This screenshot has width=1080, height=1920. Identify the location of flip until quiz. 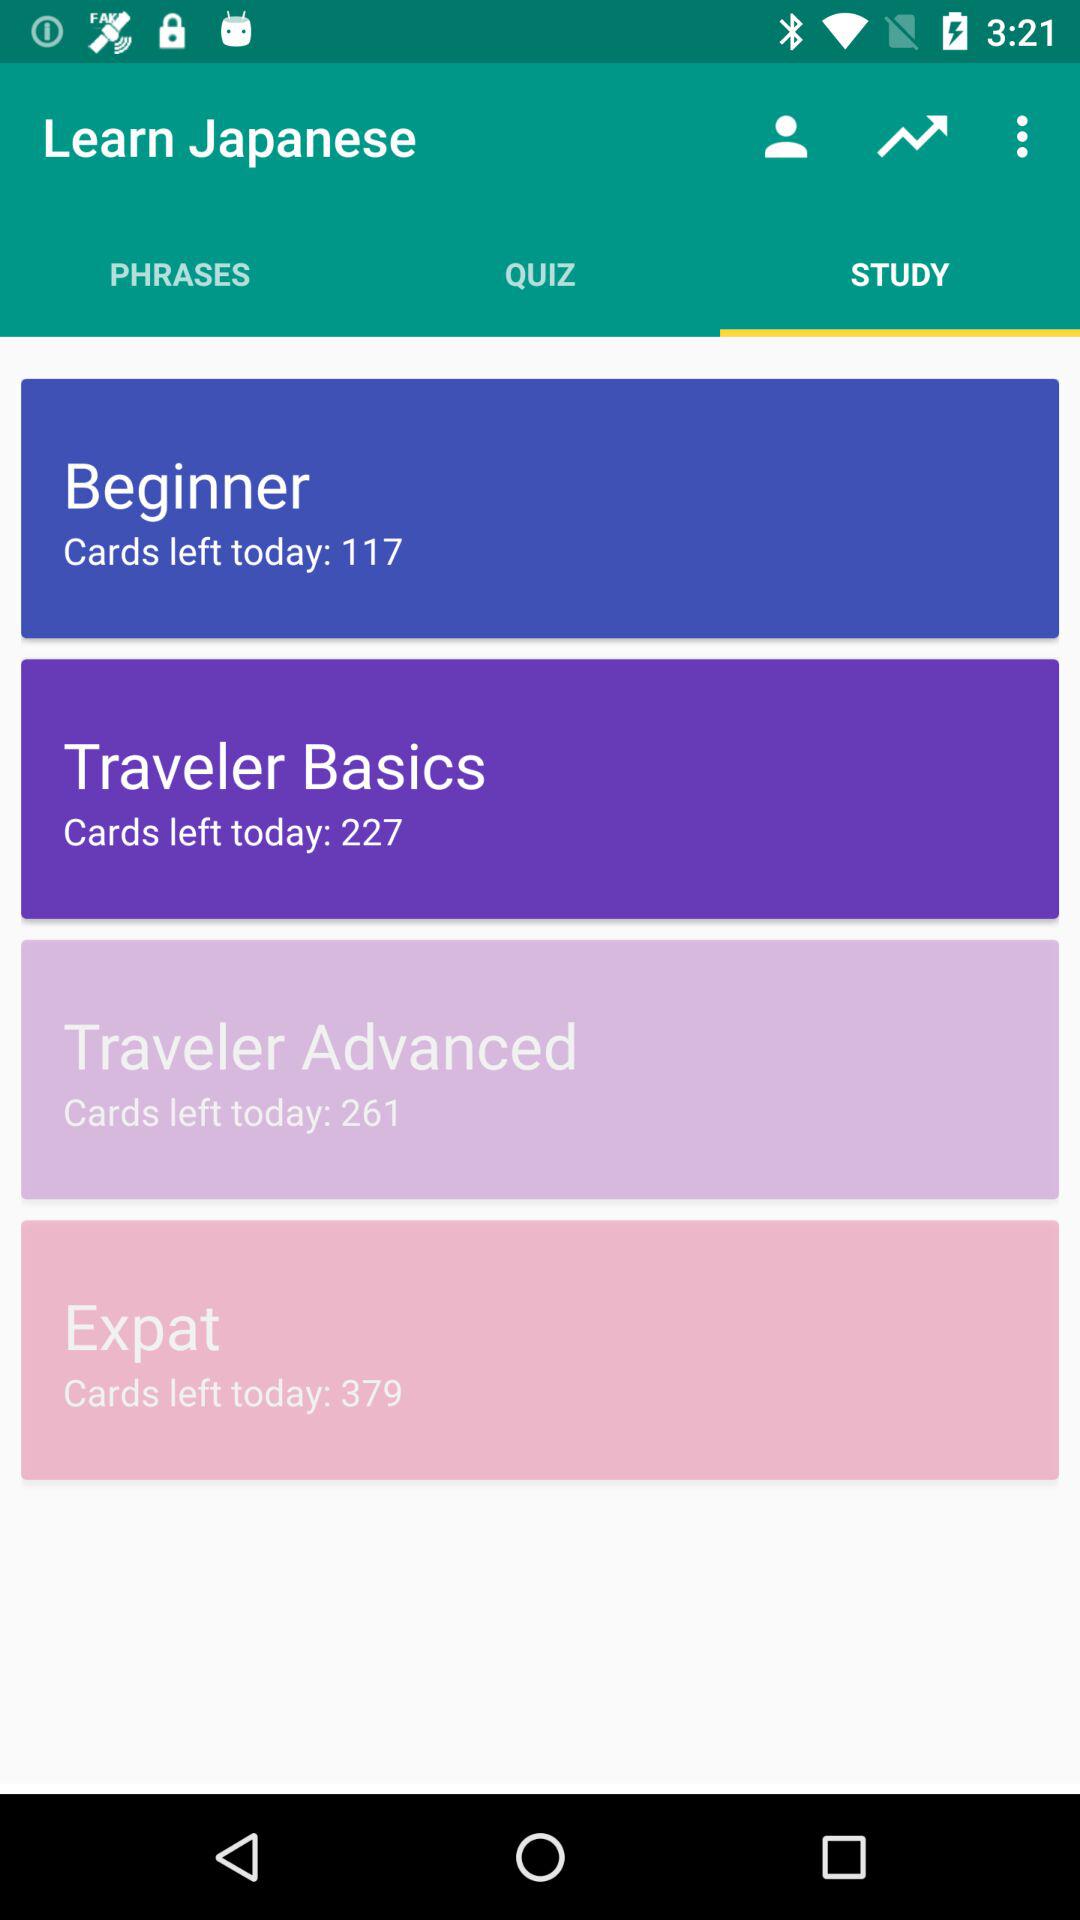
(540, 273).